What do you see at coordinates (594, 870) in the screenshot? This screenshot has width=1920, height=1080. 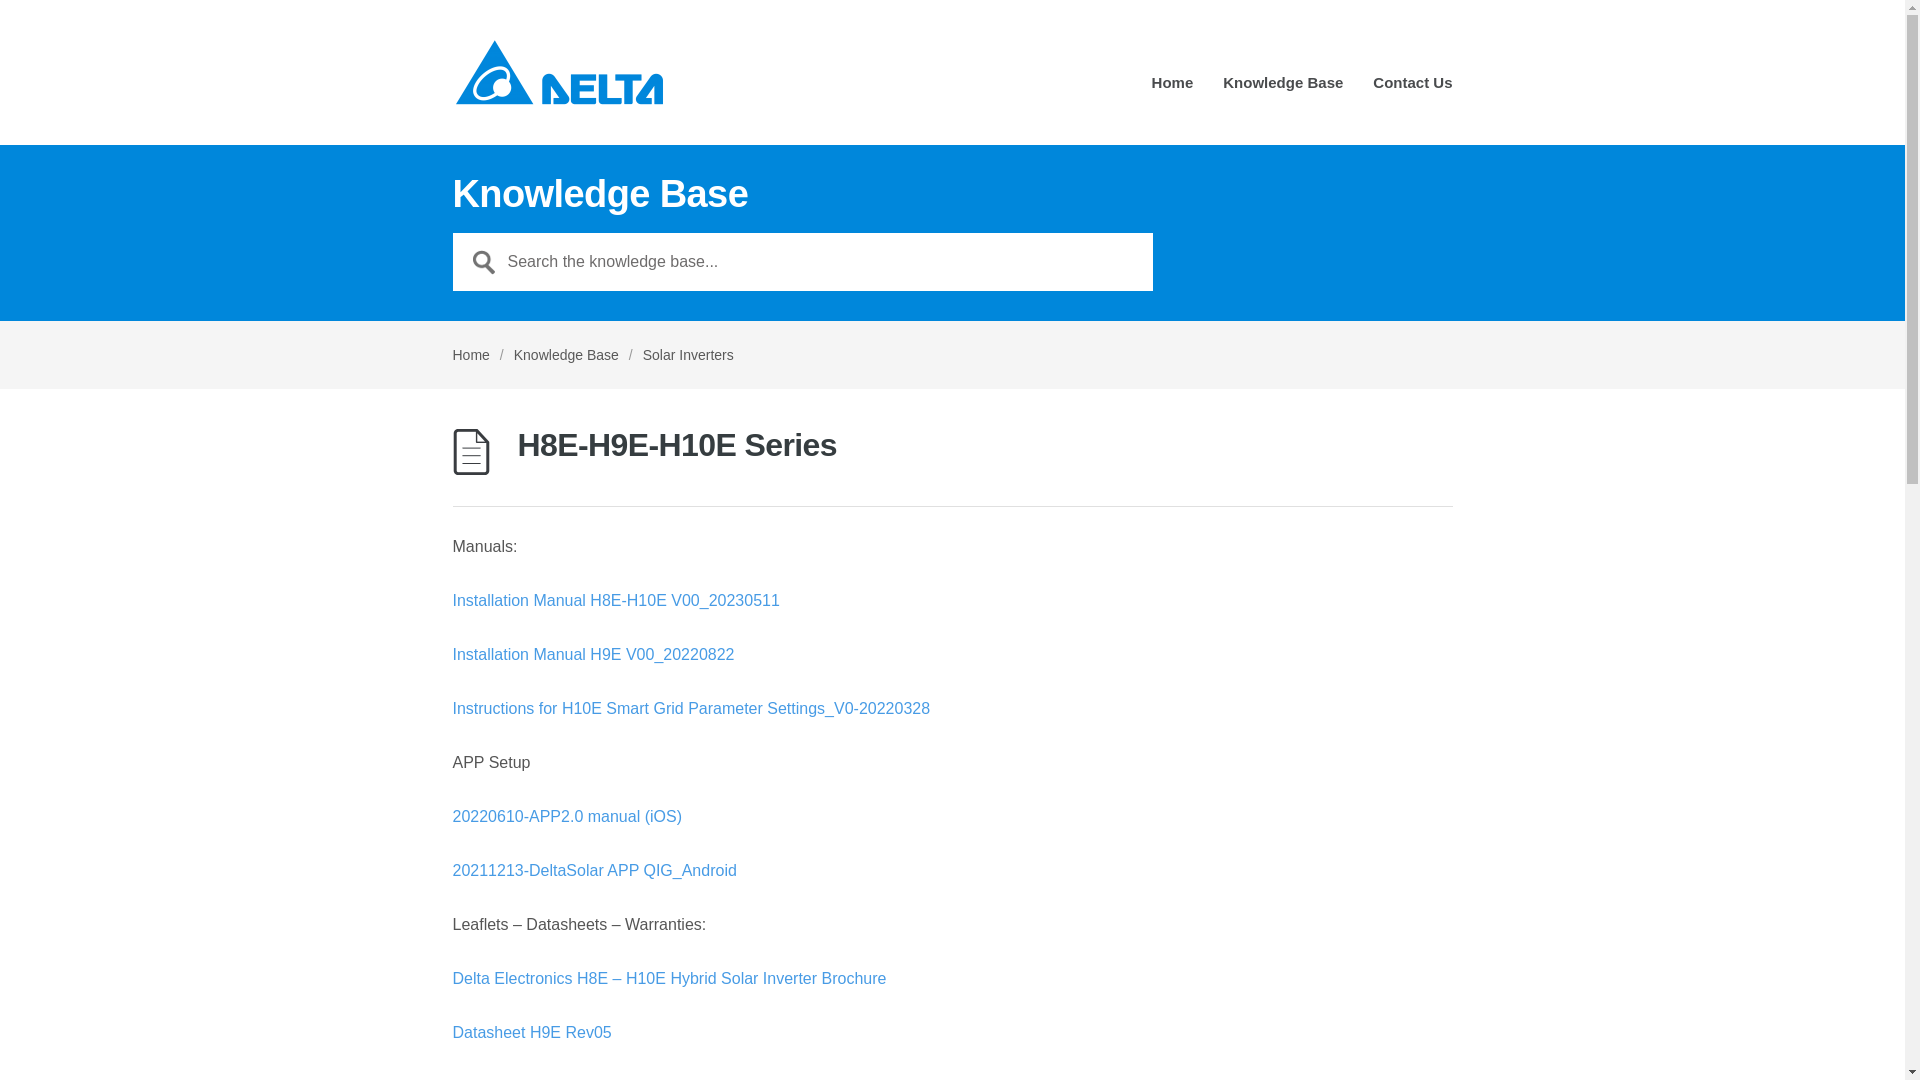 I see `20211213-DeltaSolar APP QIG_Android` at bounding box center [594, 870].